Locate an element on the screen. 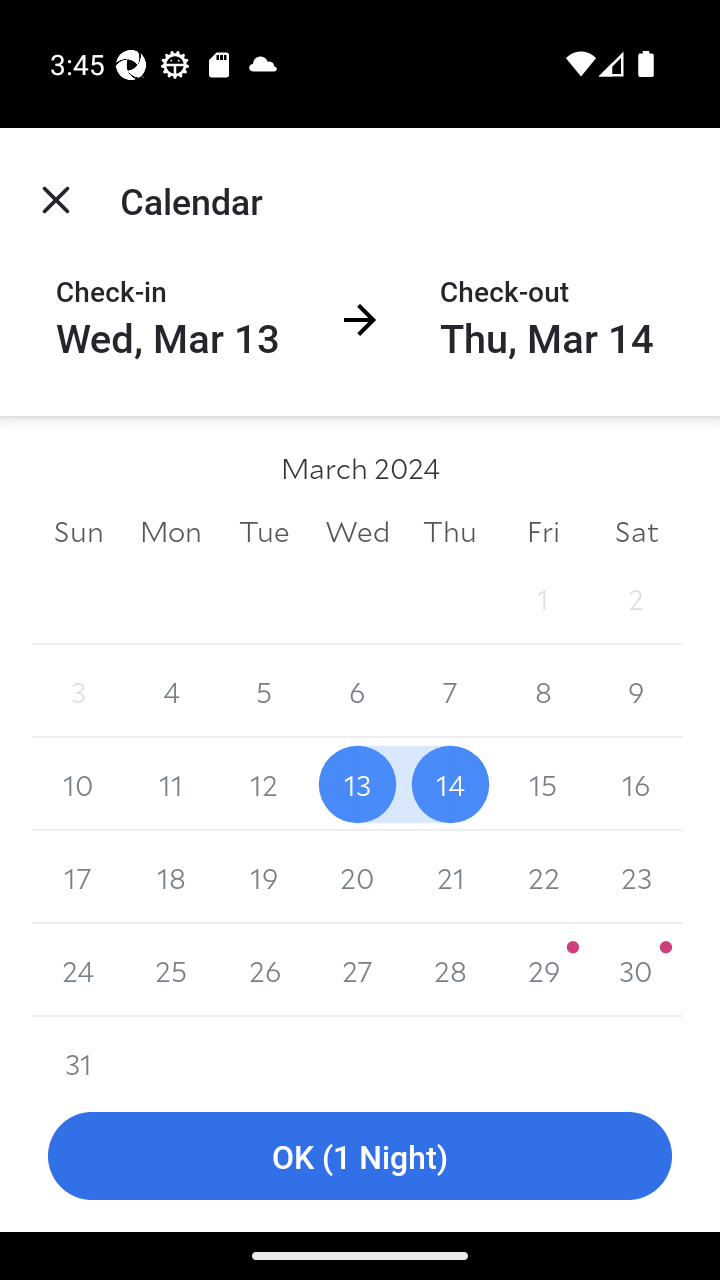 This screenshot has height=1280, width=720. 8 8 March 2024 is located at coordinates (542, 692).